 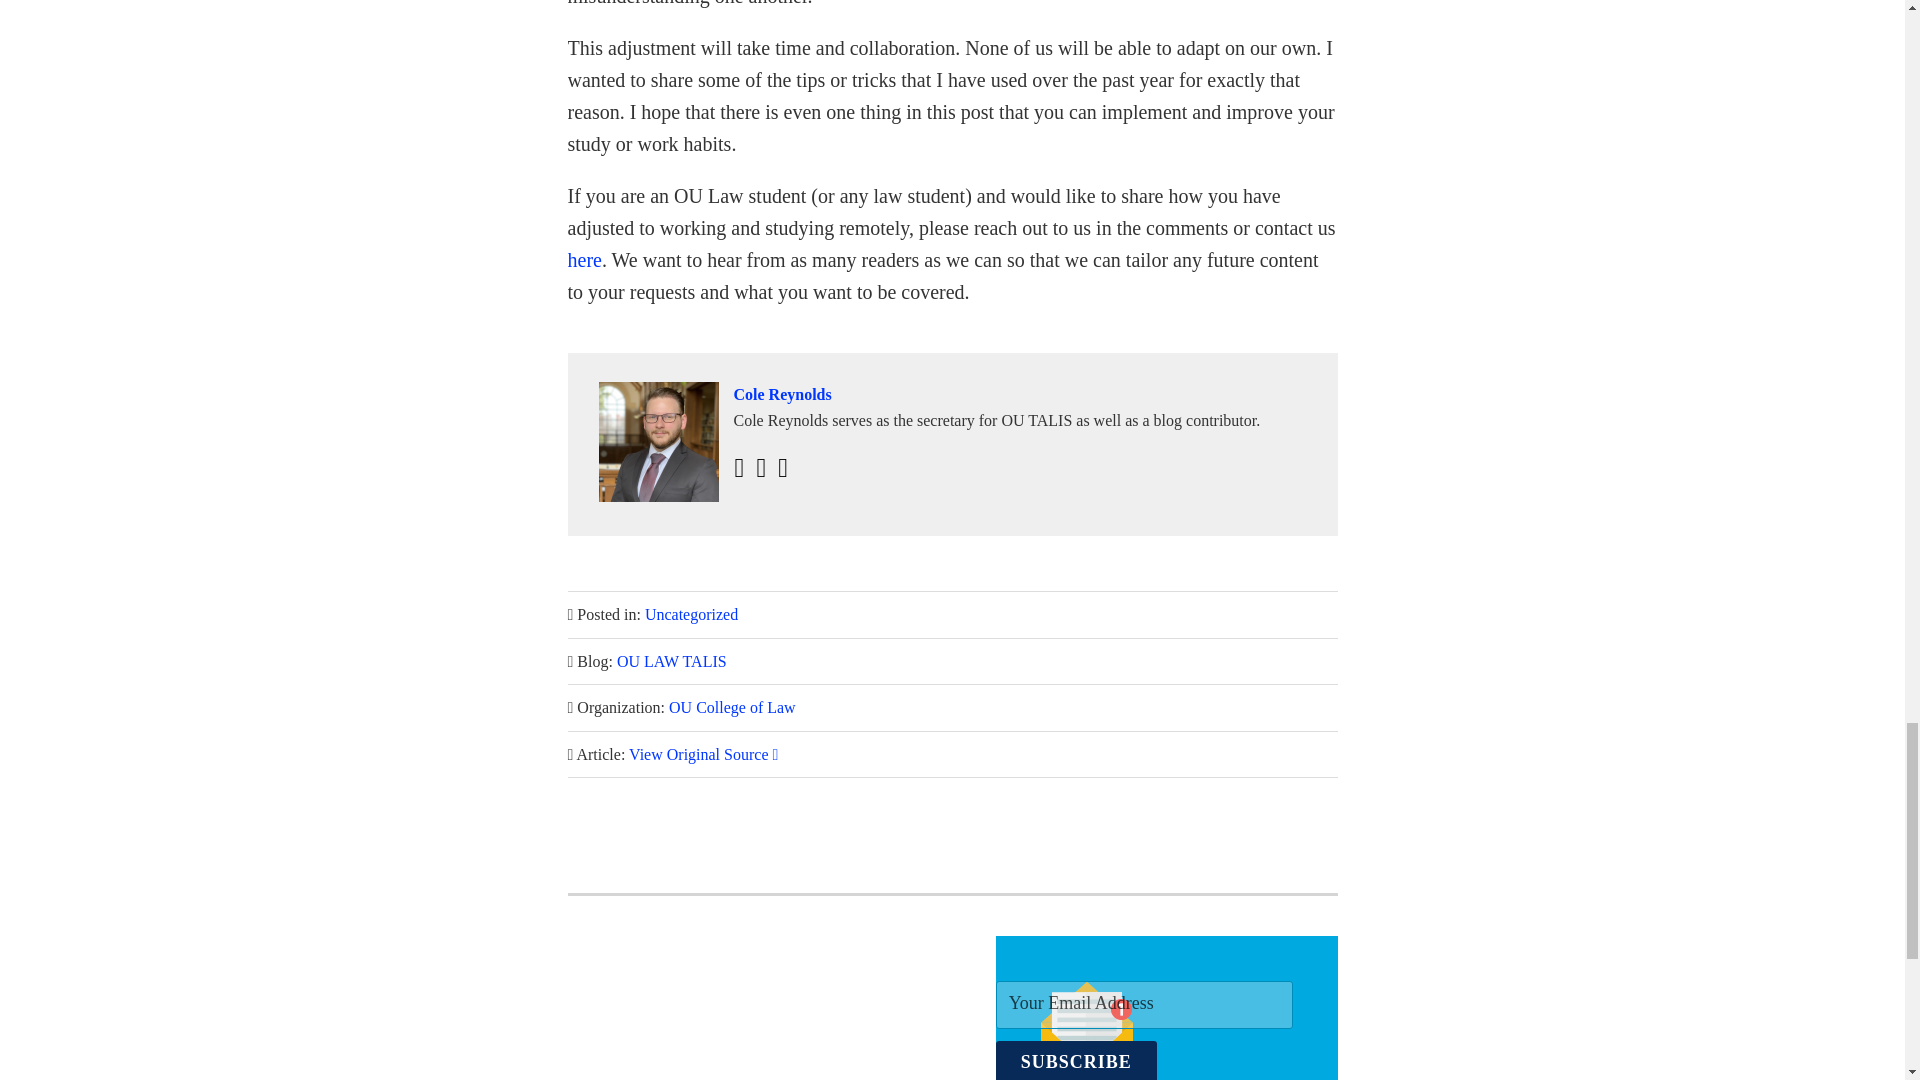 What do you see at coordinates (585, 260) in the screenshot?
I see `here` at bounding box center [585, 260].